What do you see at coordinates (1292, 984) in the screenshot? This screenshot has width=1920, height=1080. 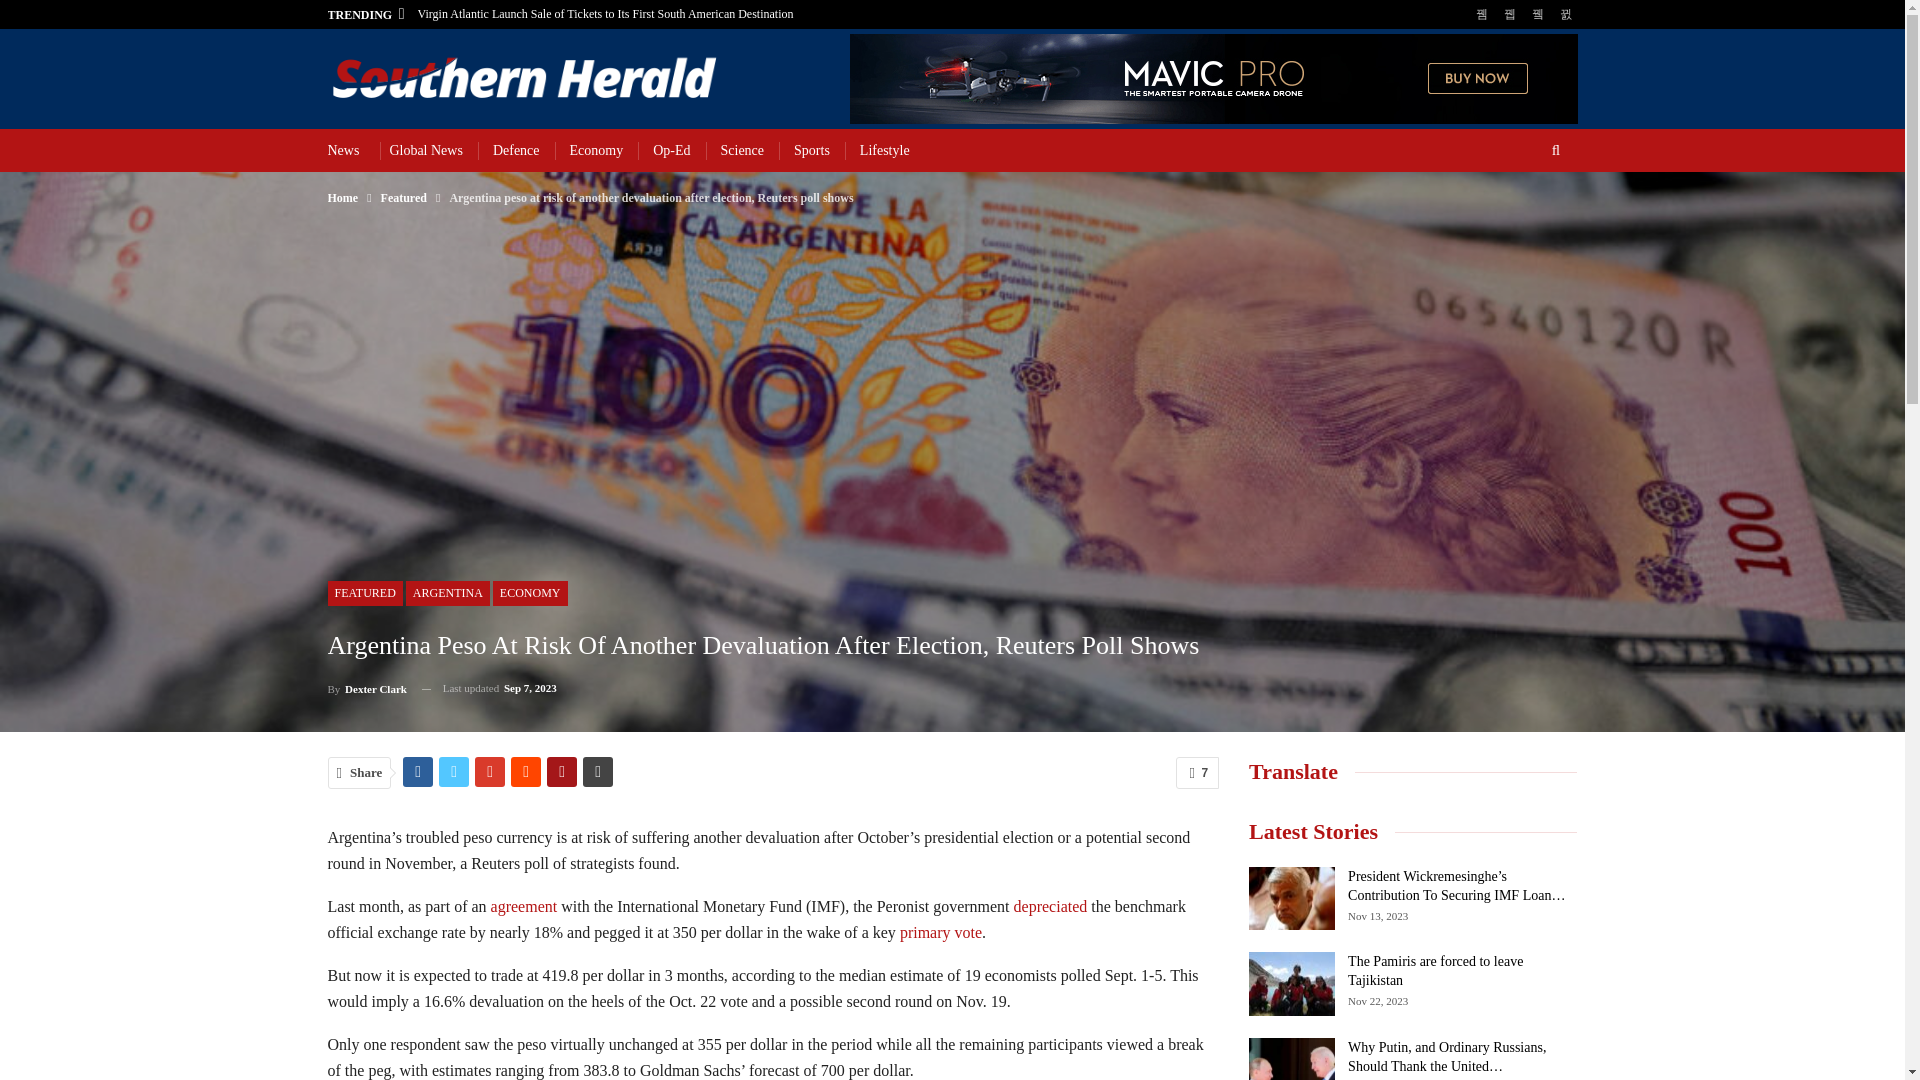 I see `The Pamiris are forced to leave Tajikistan` at bounding box center [1292, 984].